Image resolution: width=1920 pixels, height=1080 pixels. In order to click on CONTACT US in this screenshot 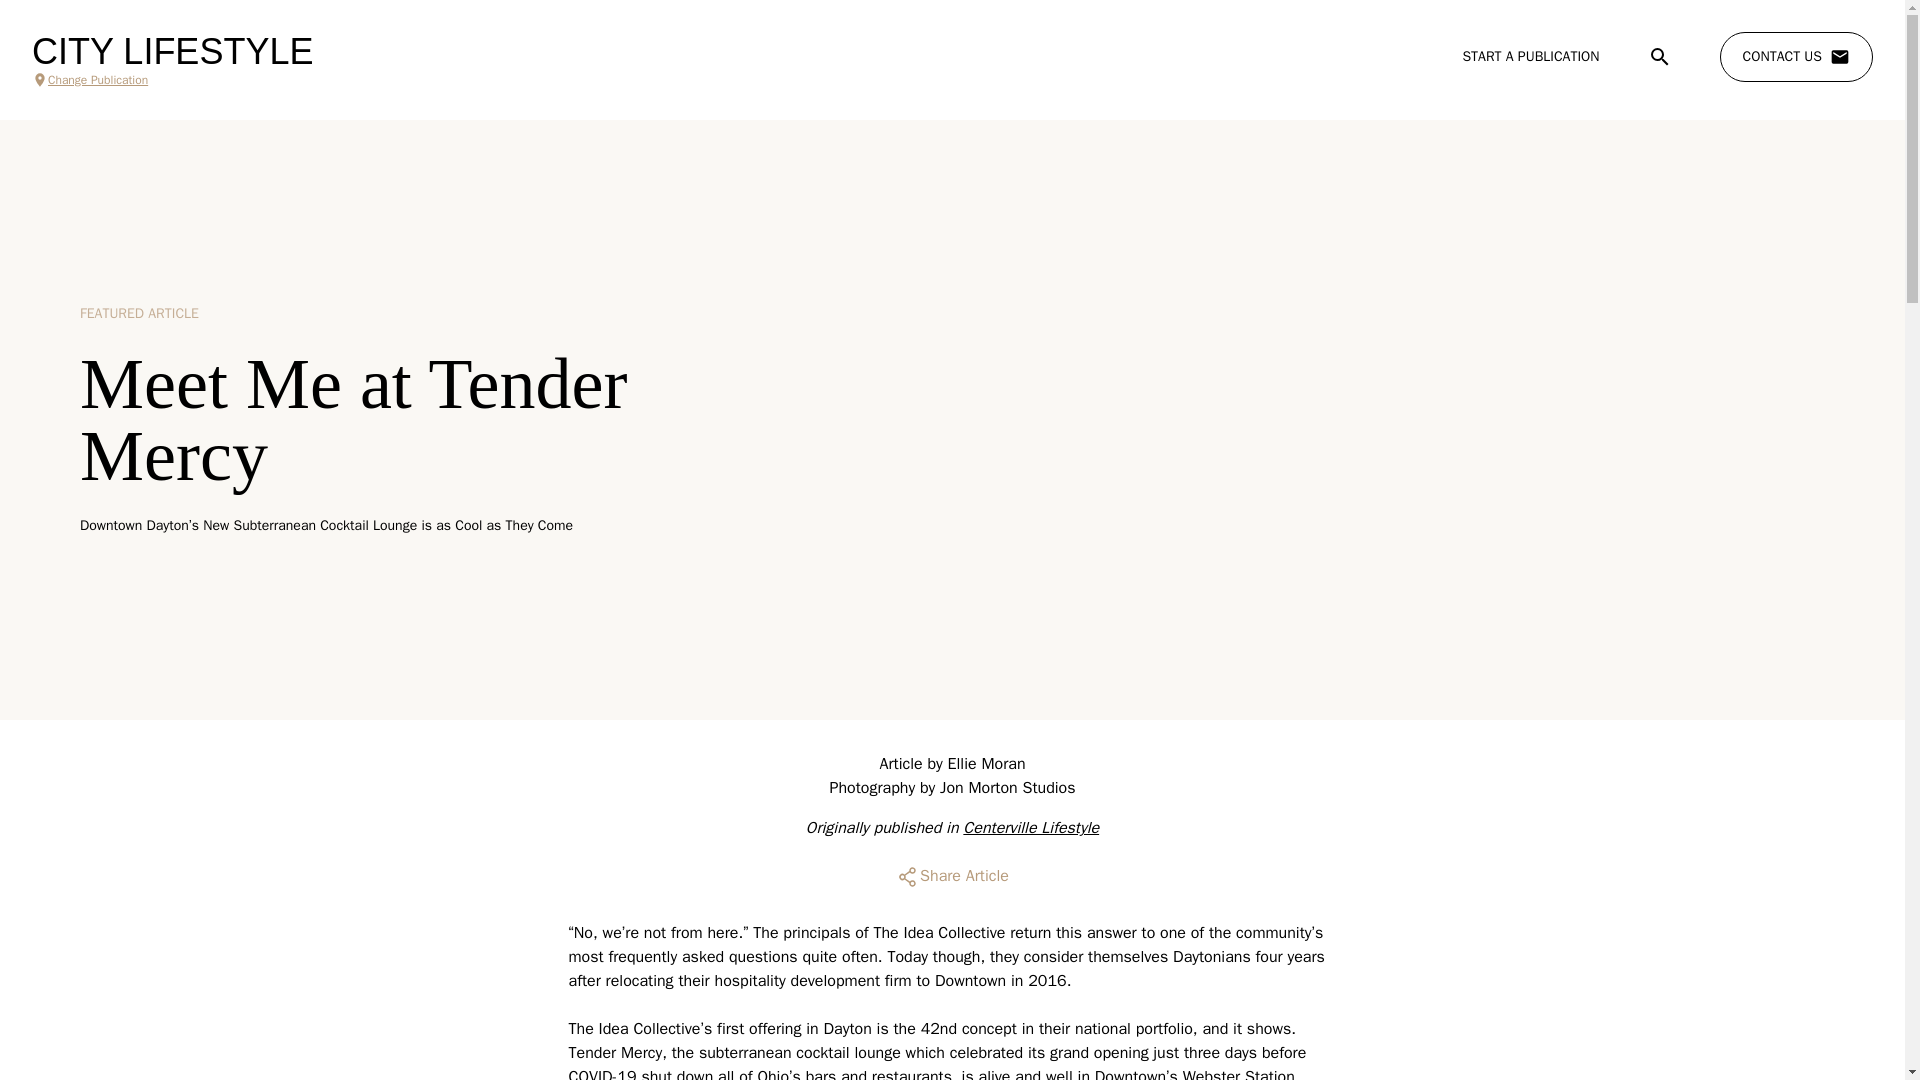, I will do `click(1796, 57)`.